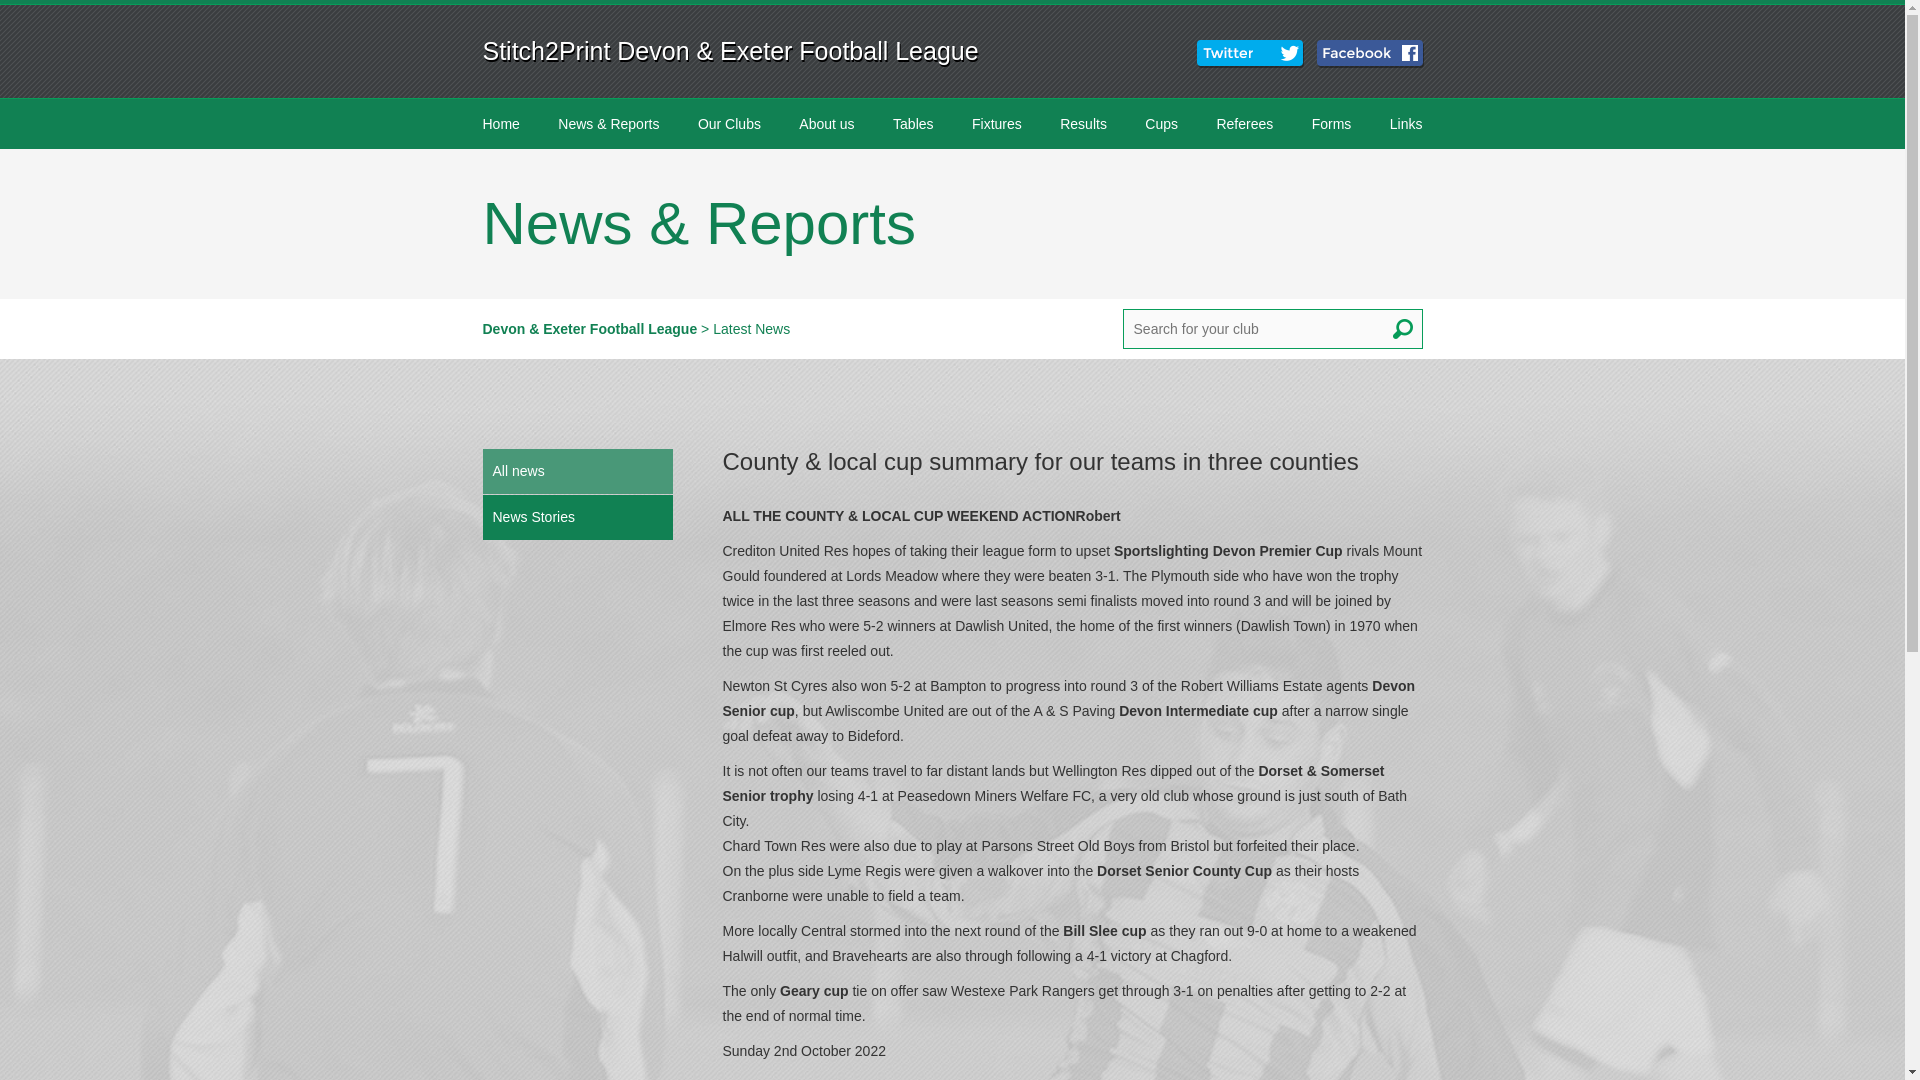  I want to click on Fixtures, so click(996, 124).